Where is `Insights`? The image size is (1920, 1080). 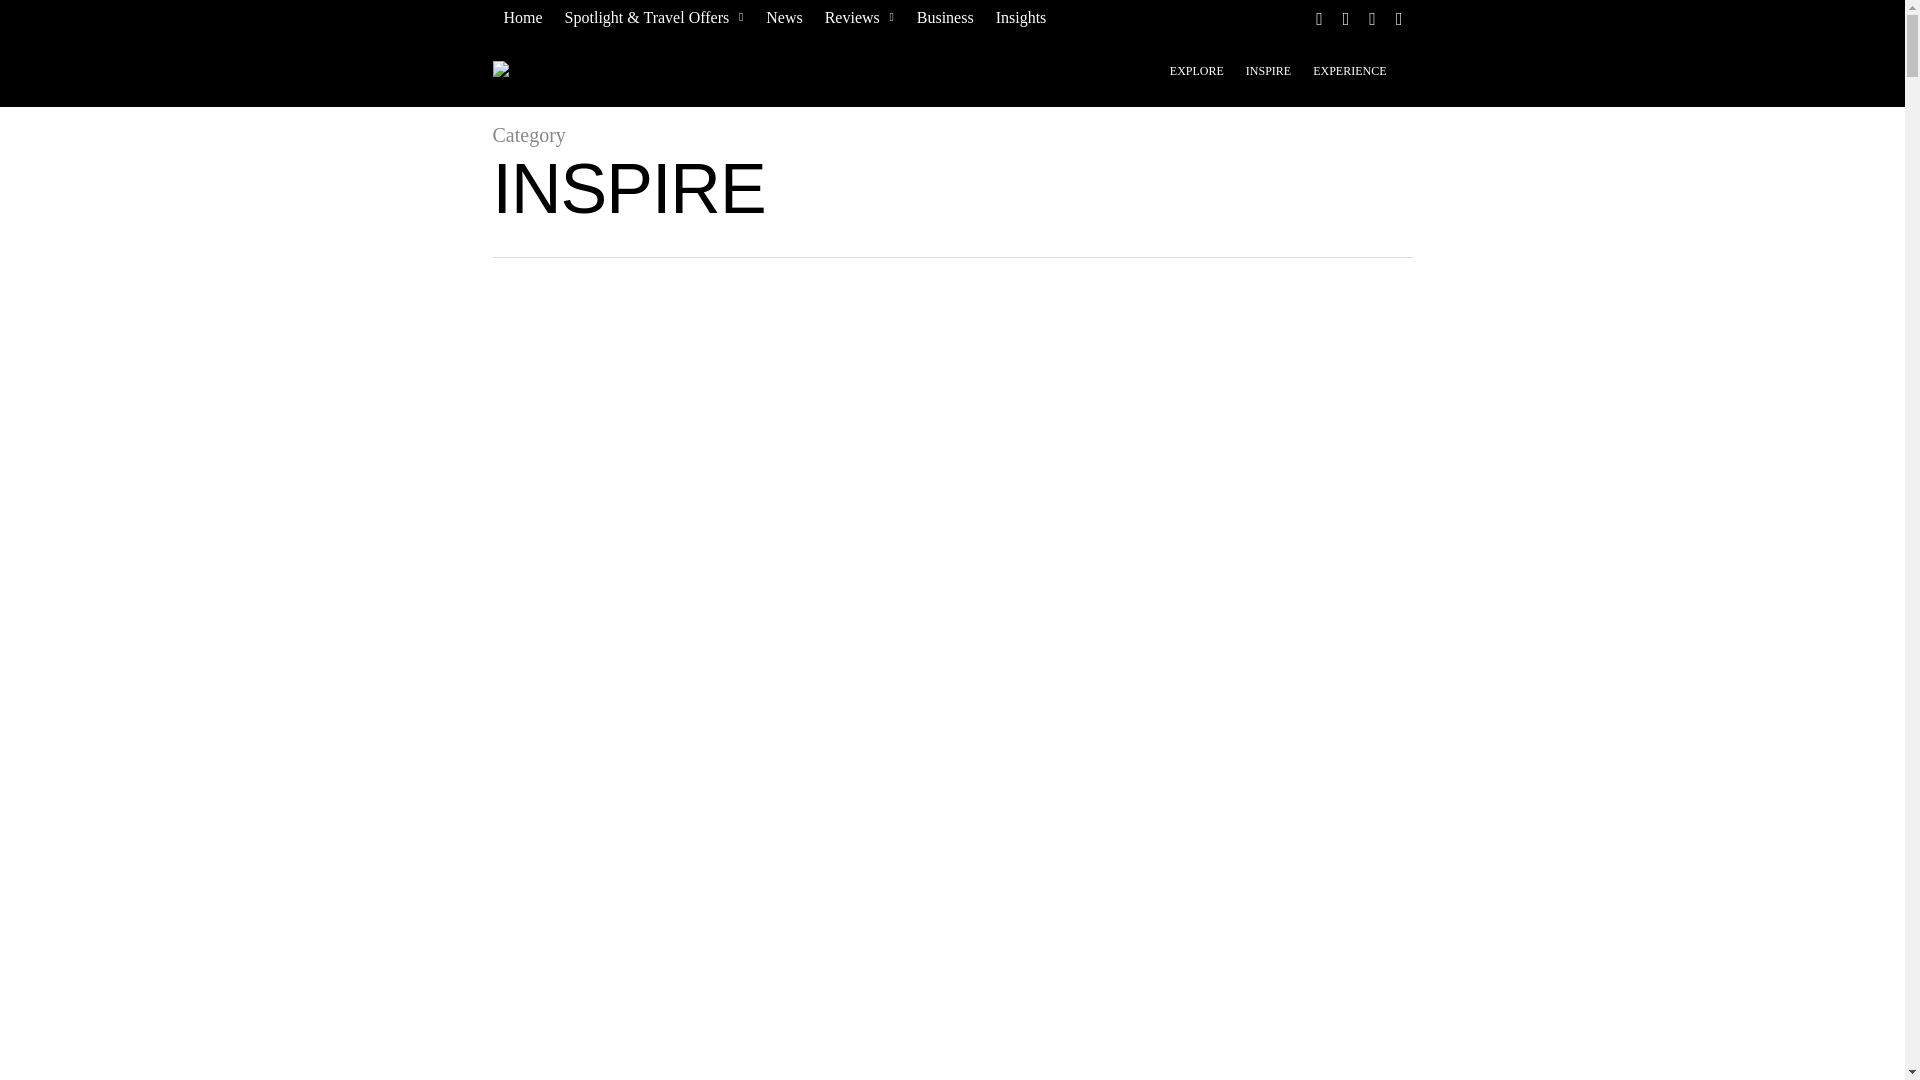
Insights is located at coordinates (1022, 18).